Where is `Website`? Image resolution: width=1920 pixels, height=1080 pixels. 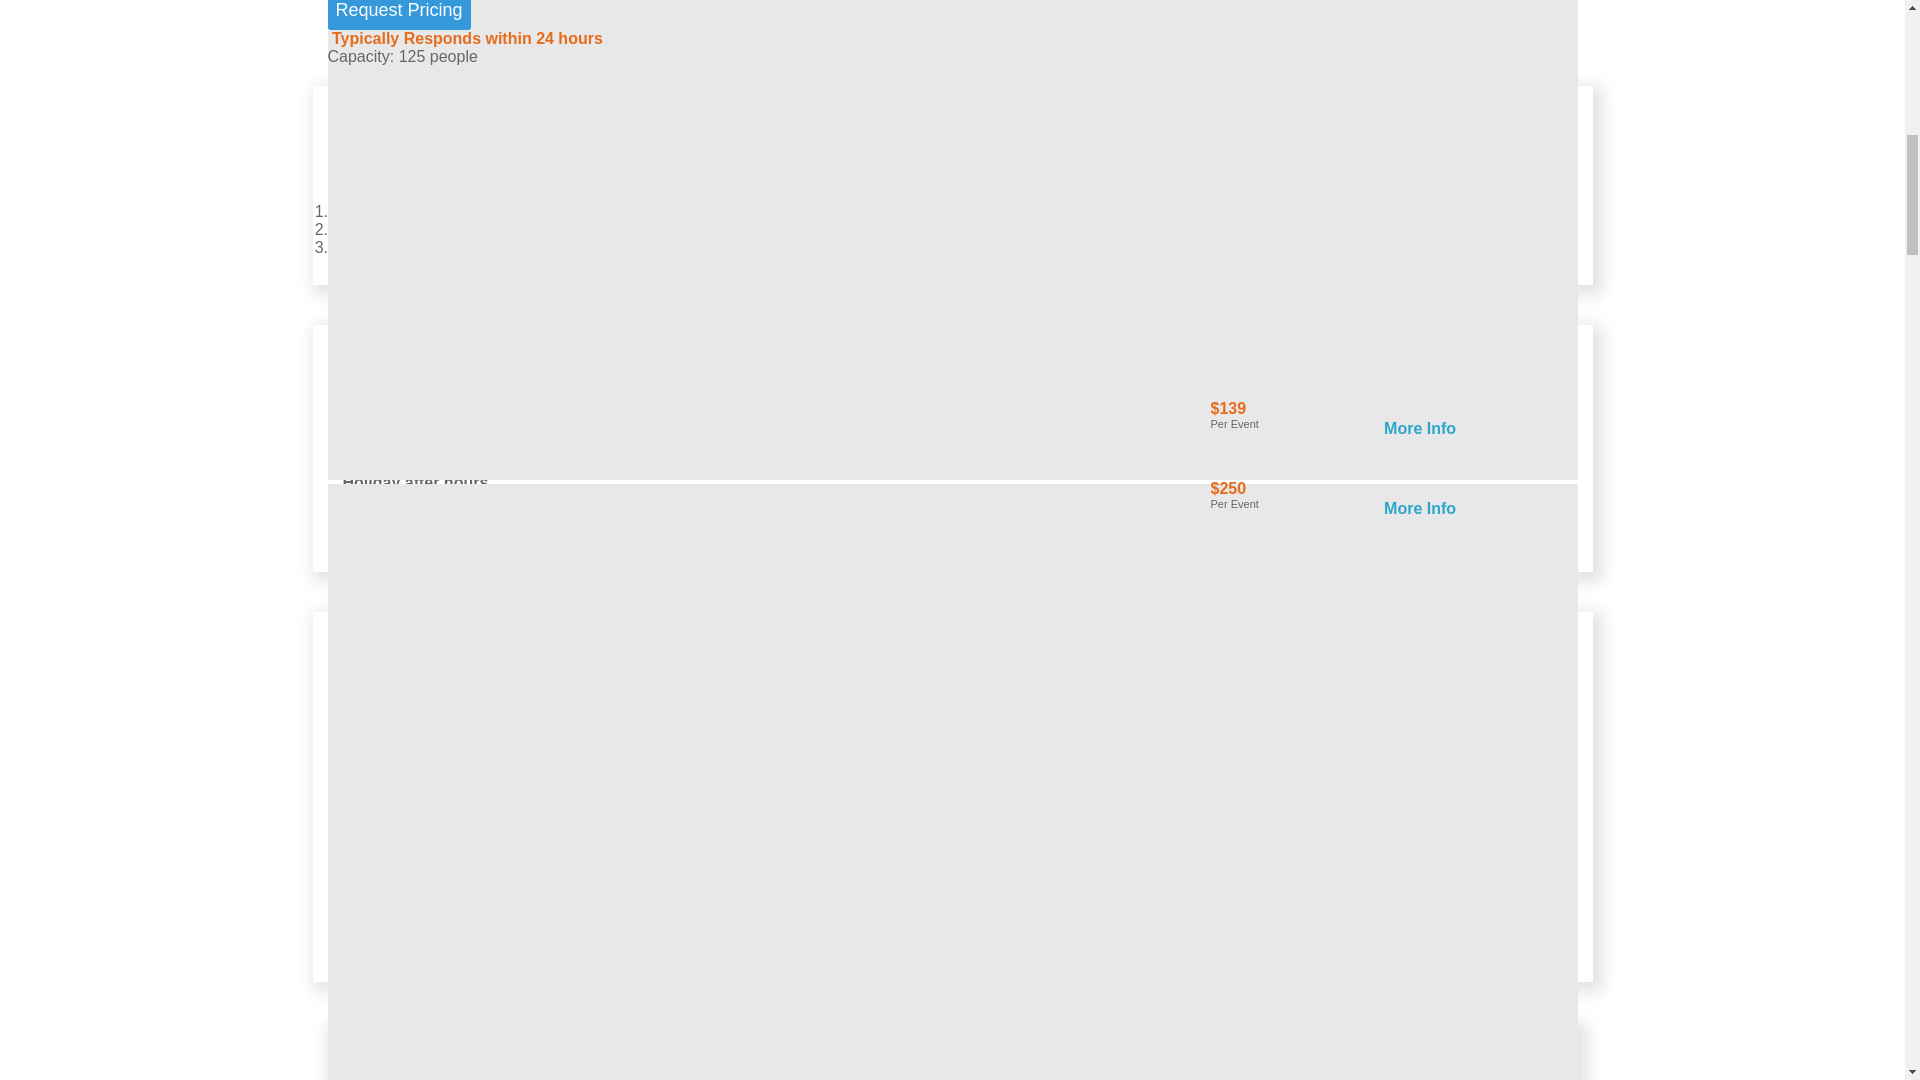
Website is located at coordinates (360, 212).